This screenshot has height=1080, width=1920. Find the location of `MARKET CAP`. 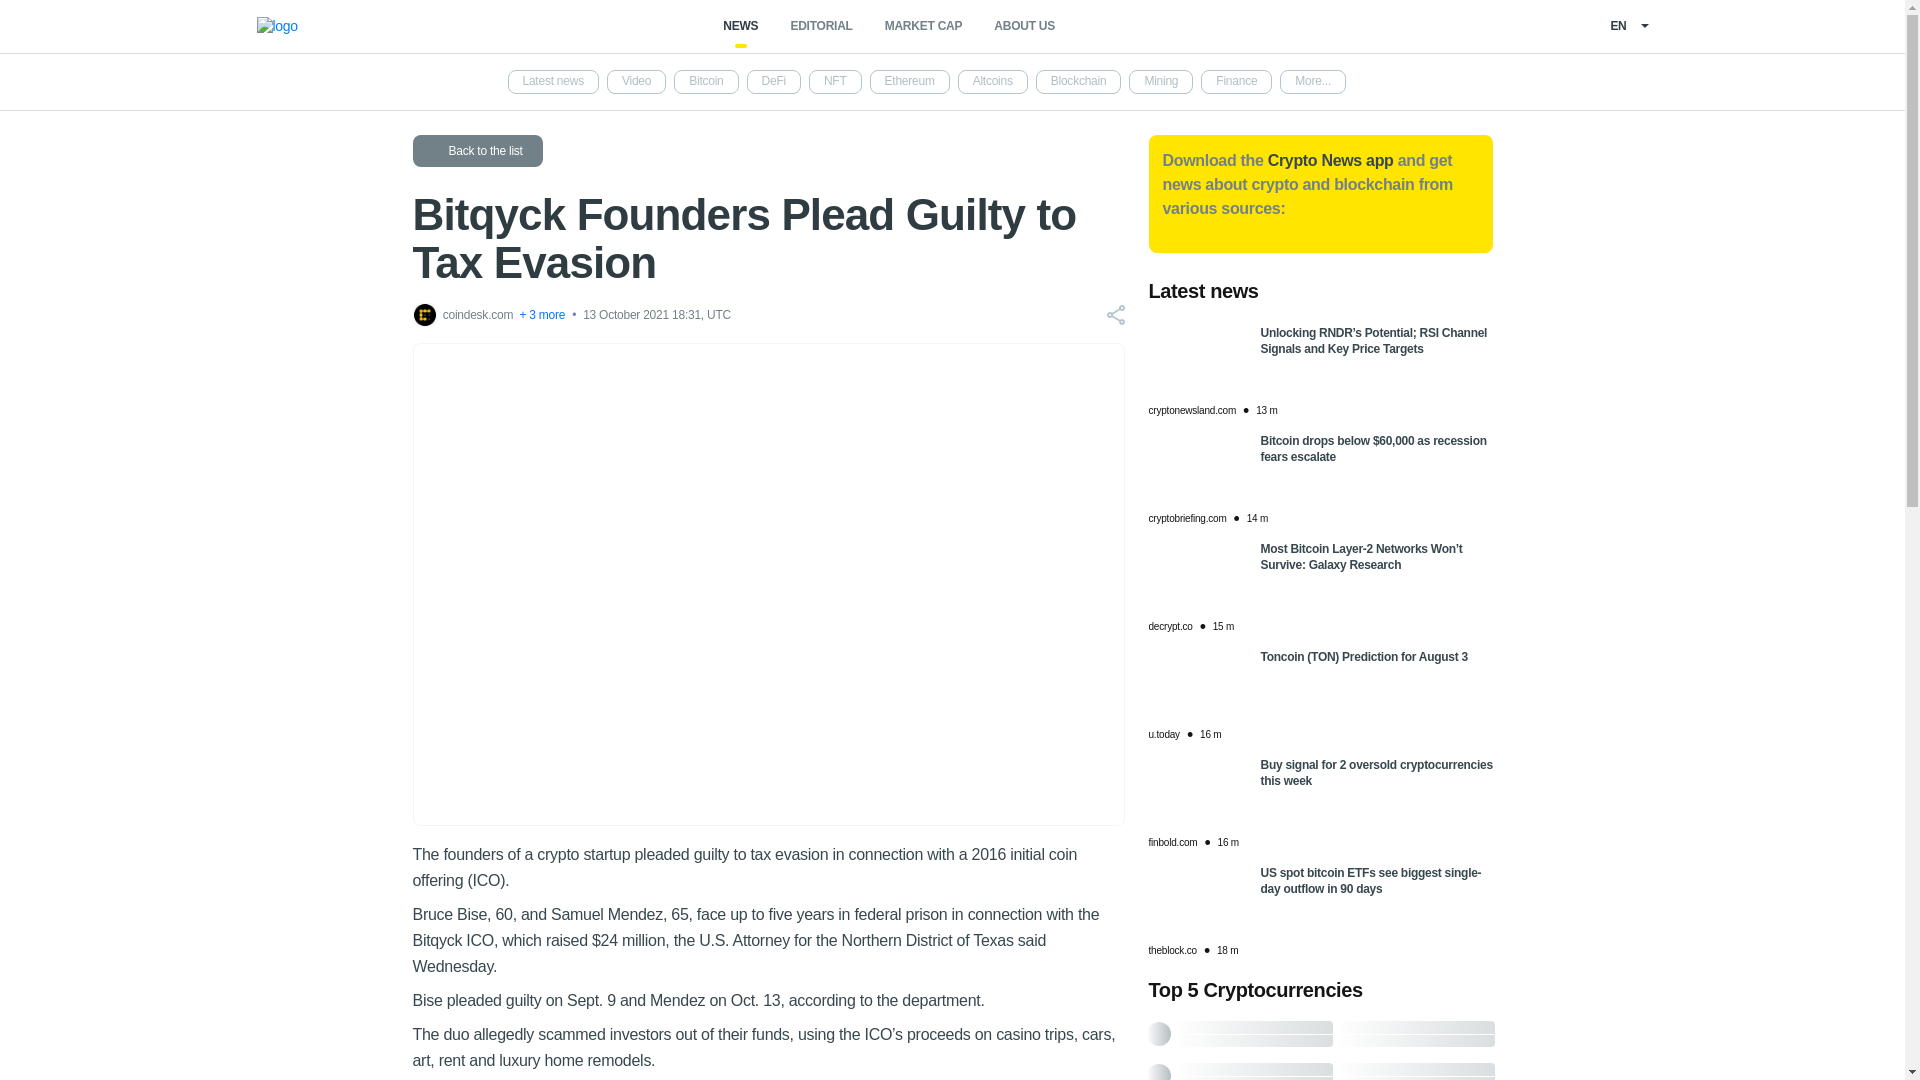

MARKET CAP is located at coordinates (924, 26).